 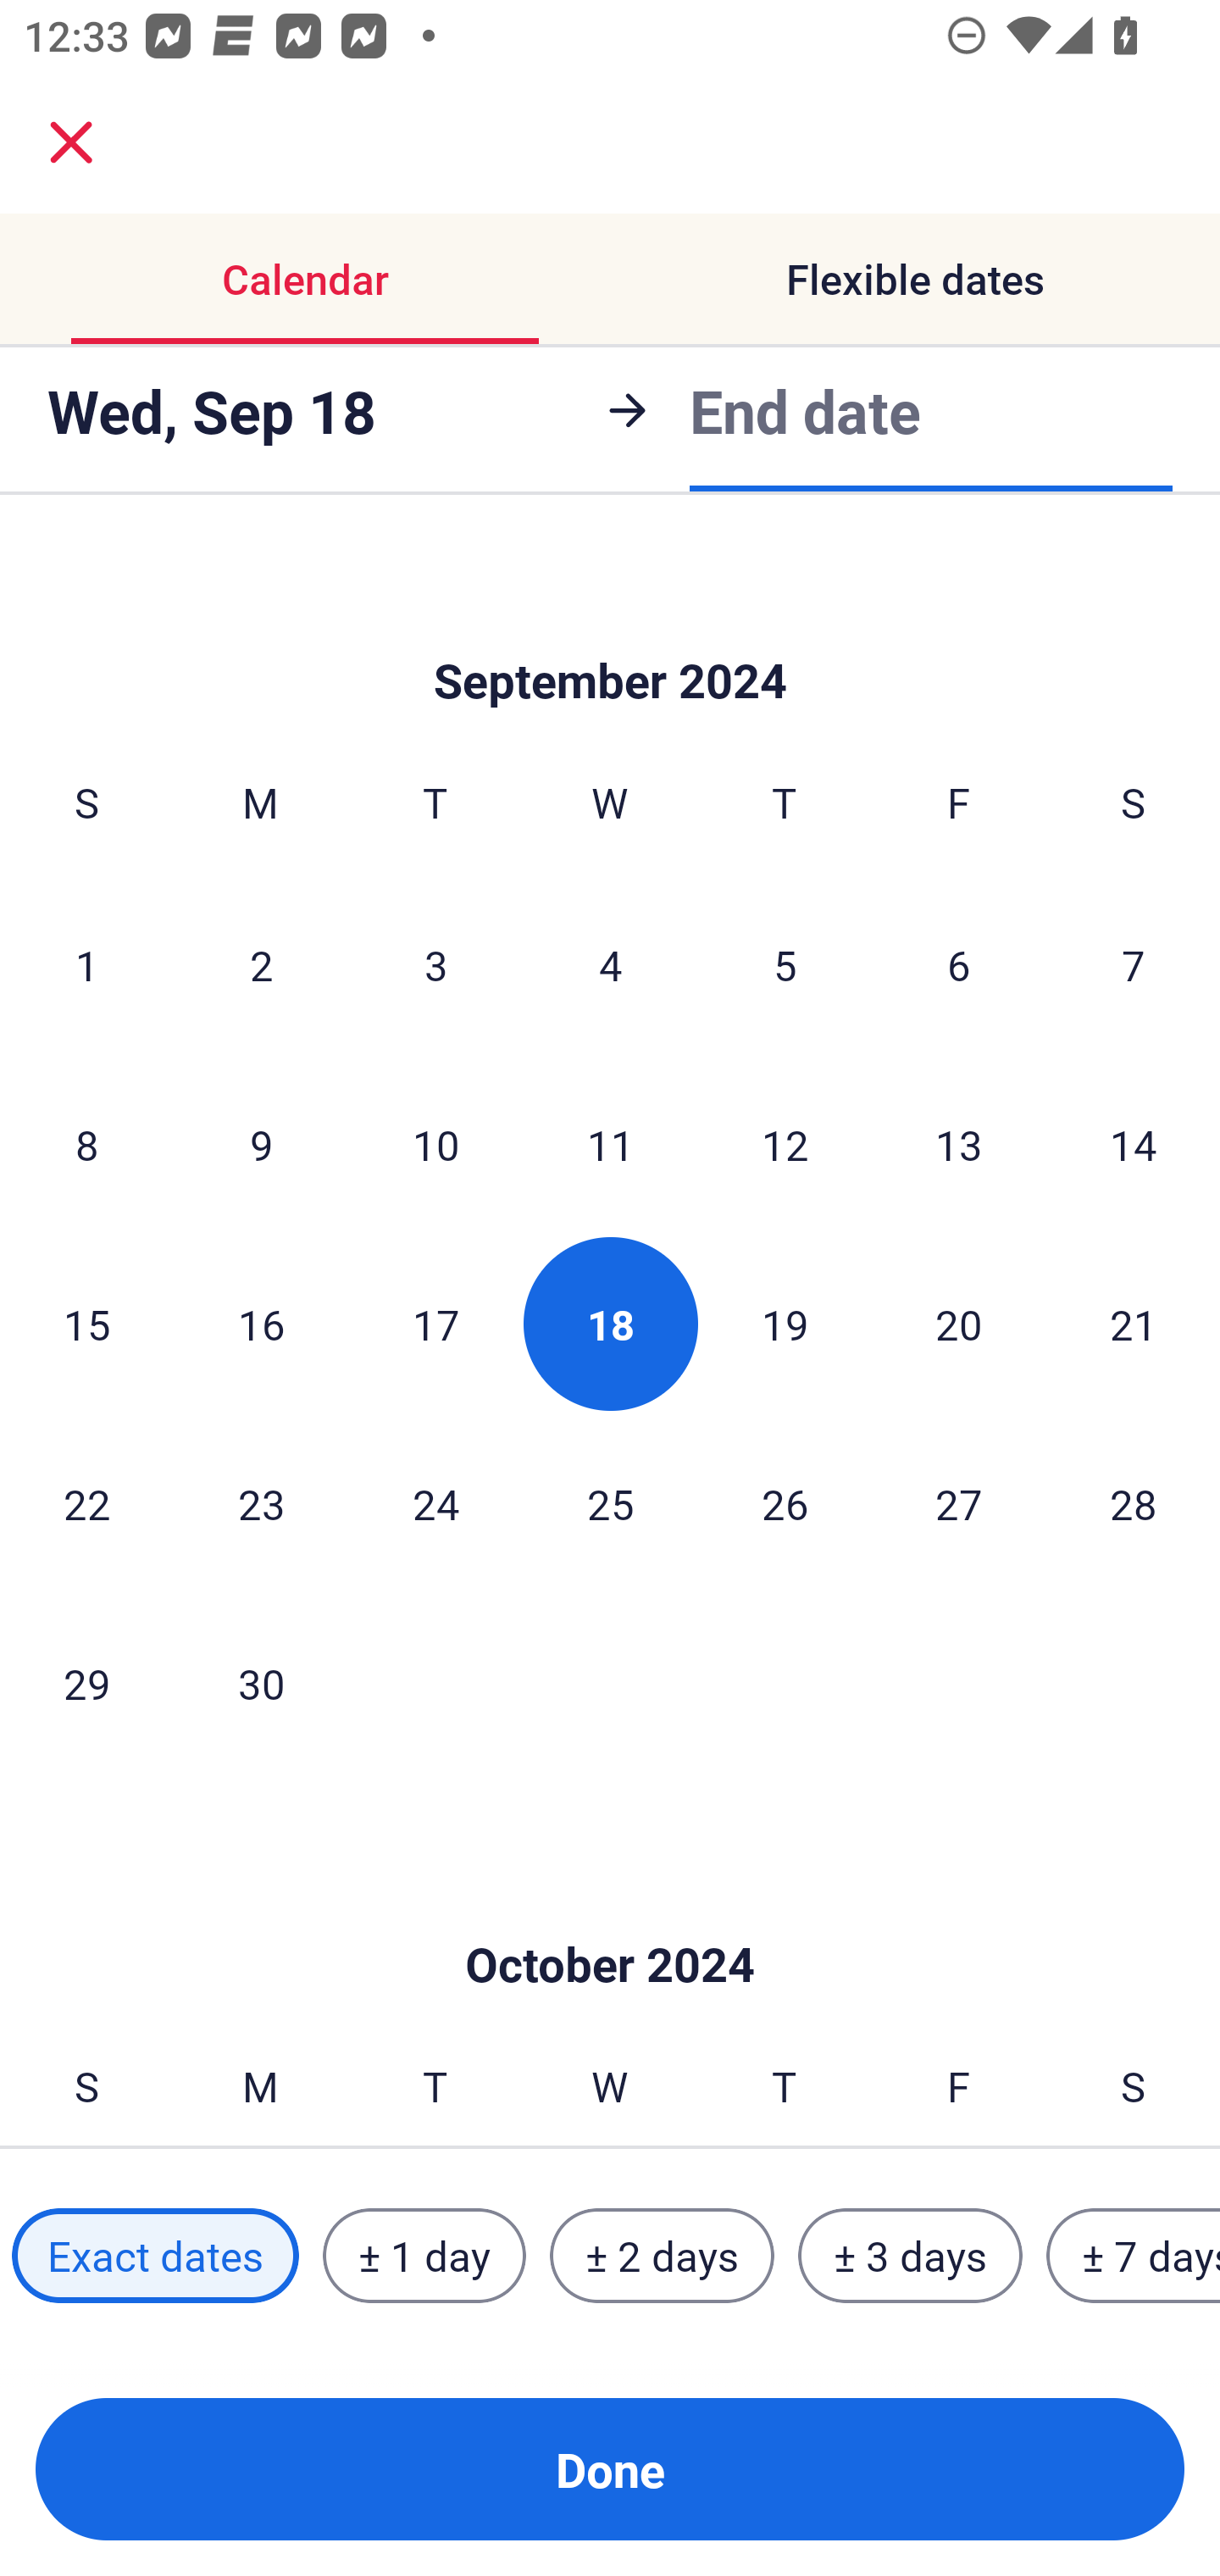 I want to click on Exact dates, so click(x=155, y=2255).